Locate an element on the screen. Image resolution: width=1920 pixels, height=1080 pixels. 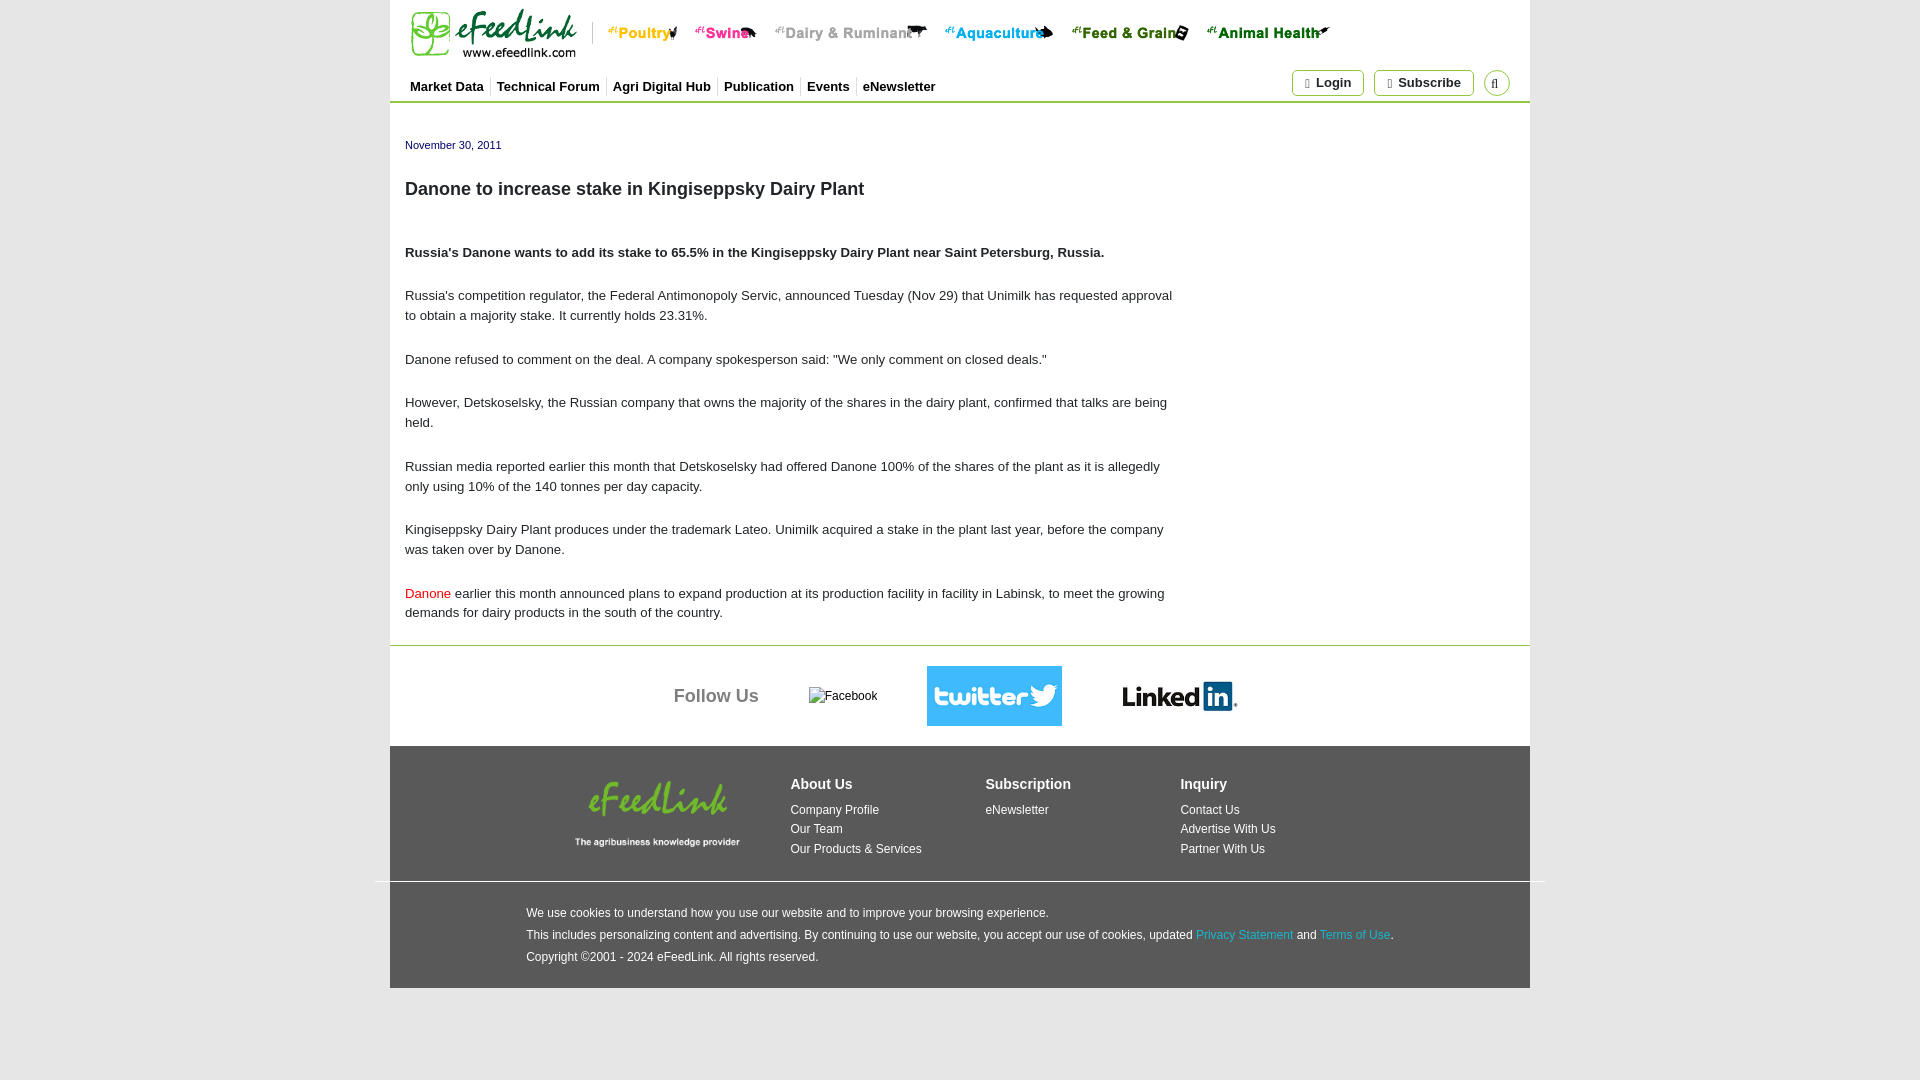
Partner With Us is located at coordinates (1222, 849).